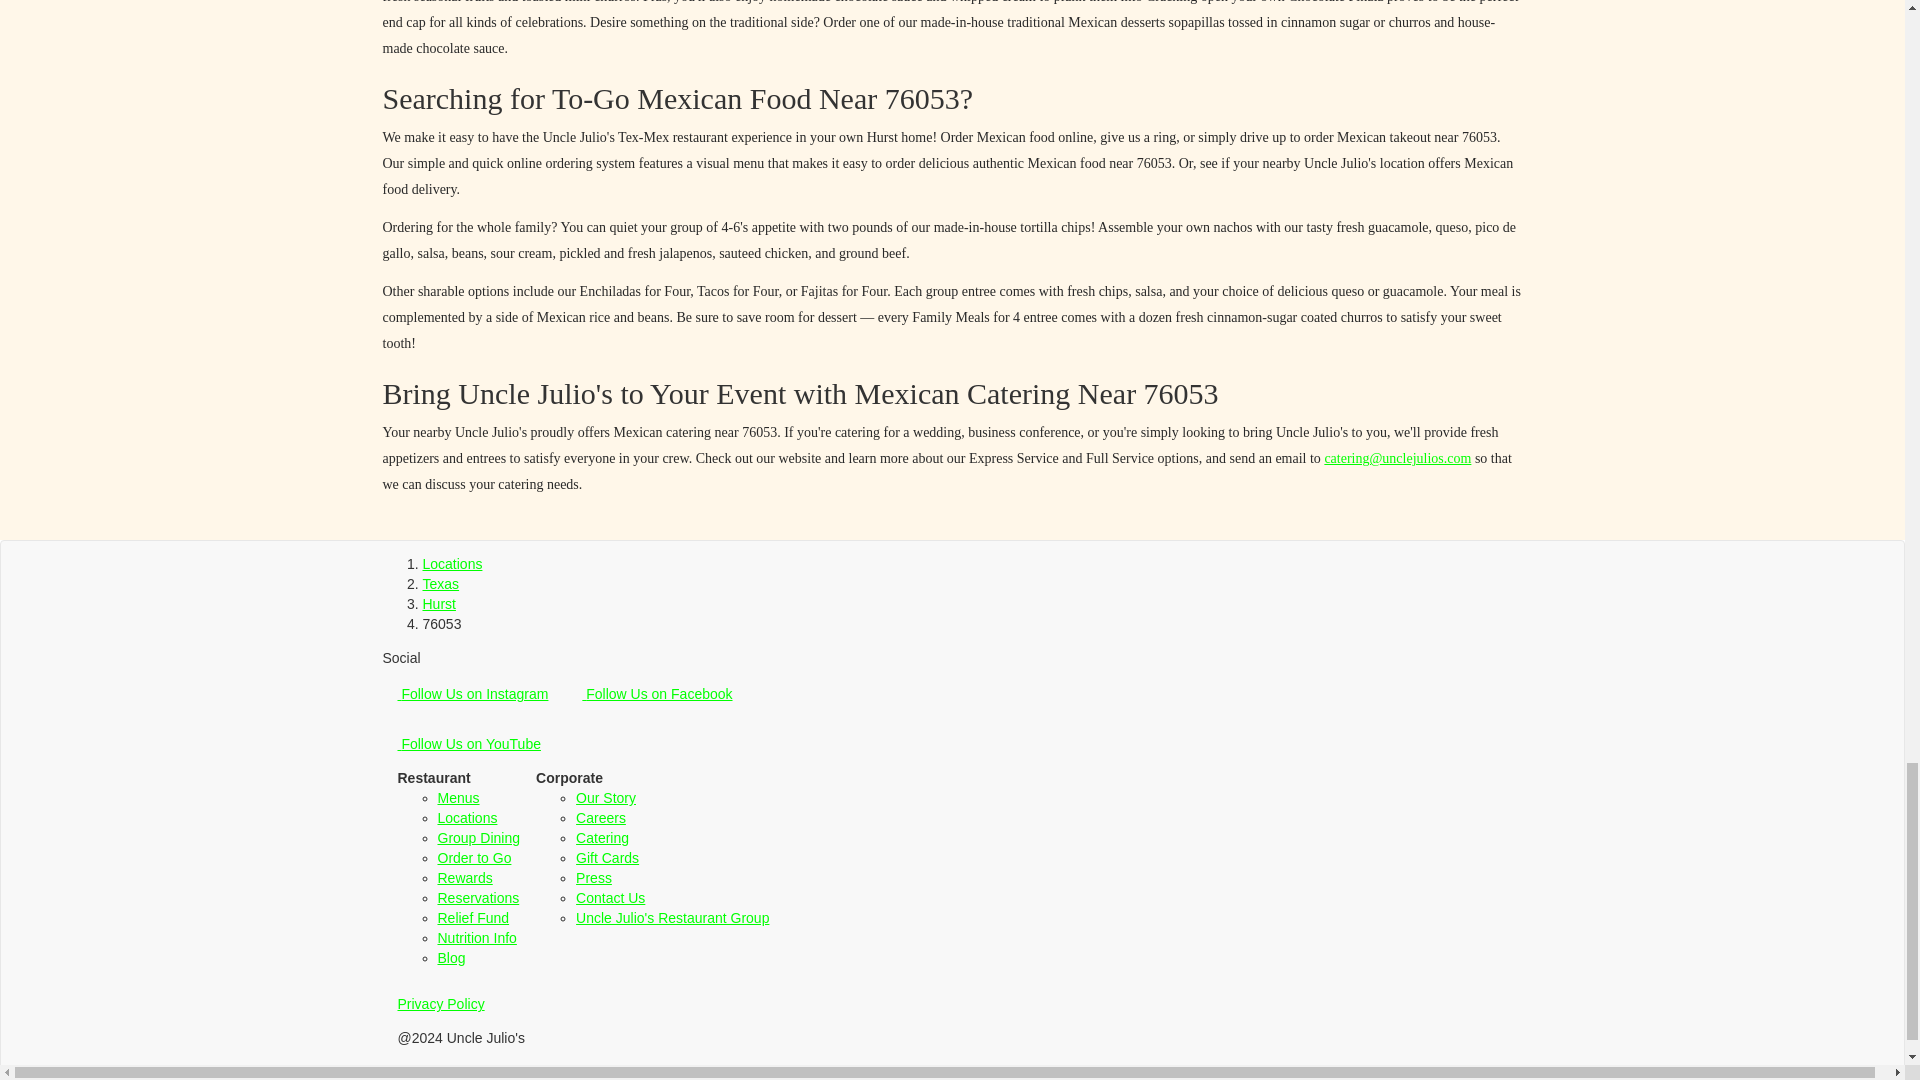 The height and width of the screenshot is (1080, 1920). What do you see at coordinates (468, 744) in the screenshot?
I see `Follow Us on YouTube` at bounding box center [468, 744].